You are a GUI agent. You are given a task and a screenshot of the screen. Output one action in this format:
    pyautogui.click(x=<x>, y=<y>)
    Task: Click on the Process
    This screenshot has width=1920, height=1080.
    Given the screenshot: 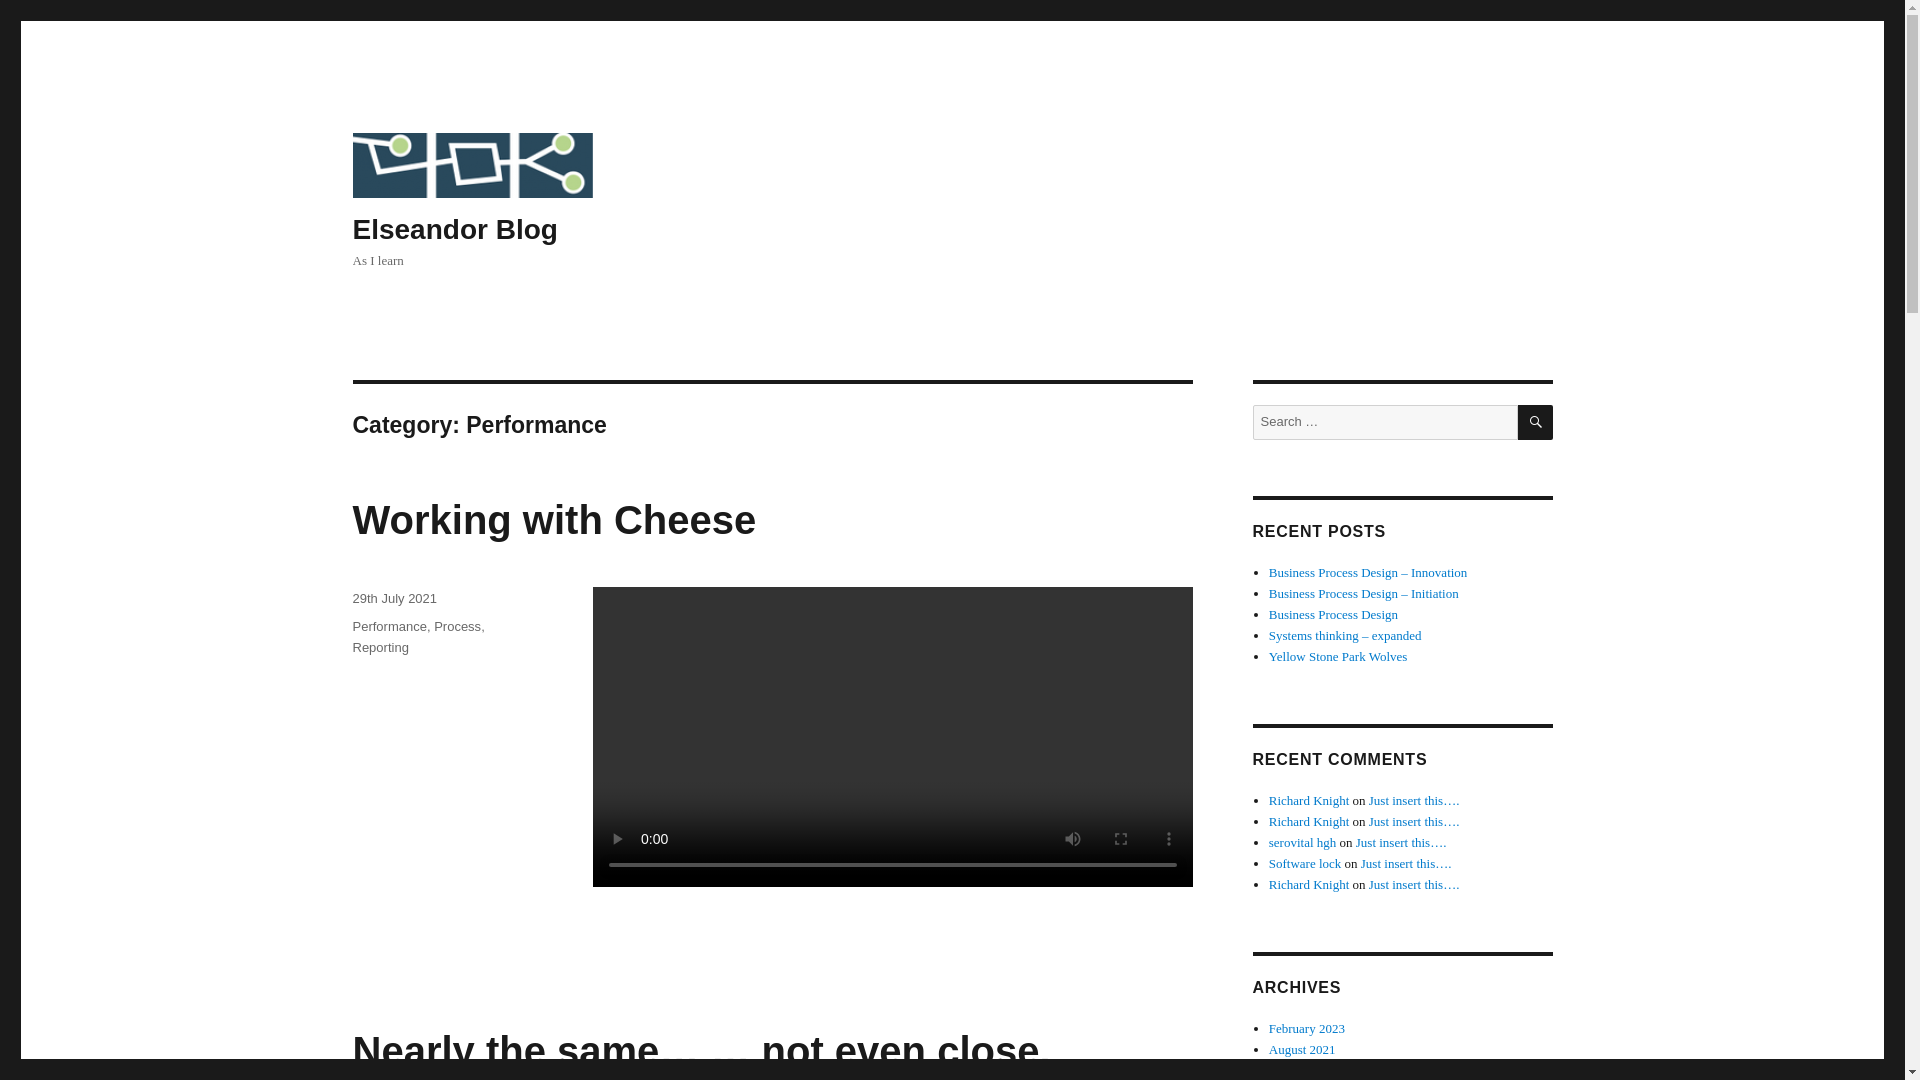 What is the action you would take?
    pyautogui.click(x=457, y=626)
    